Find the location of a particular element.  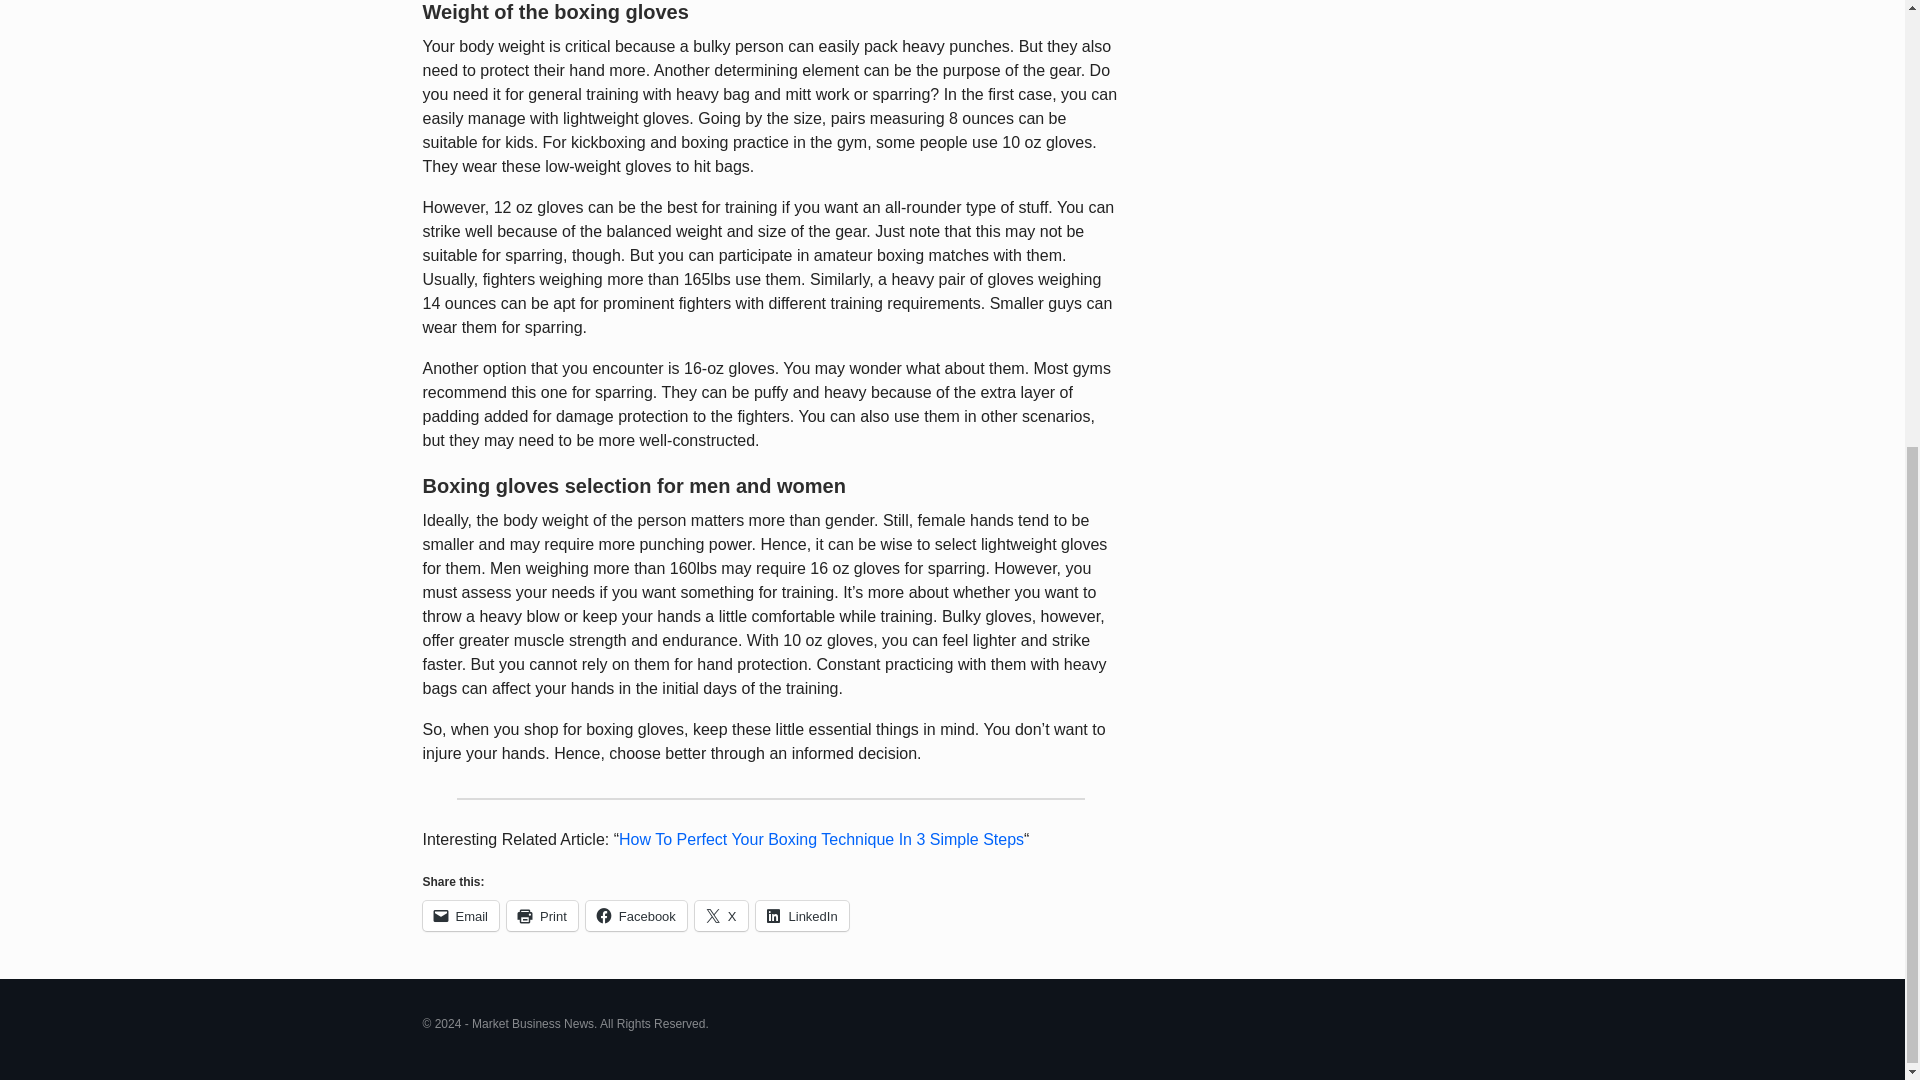

Click to share on LinkedIn is located at coordinates (802, 915).